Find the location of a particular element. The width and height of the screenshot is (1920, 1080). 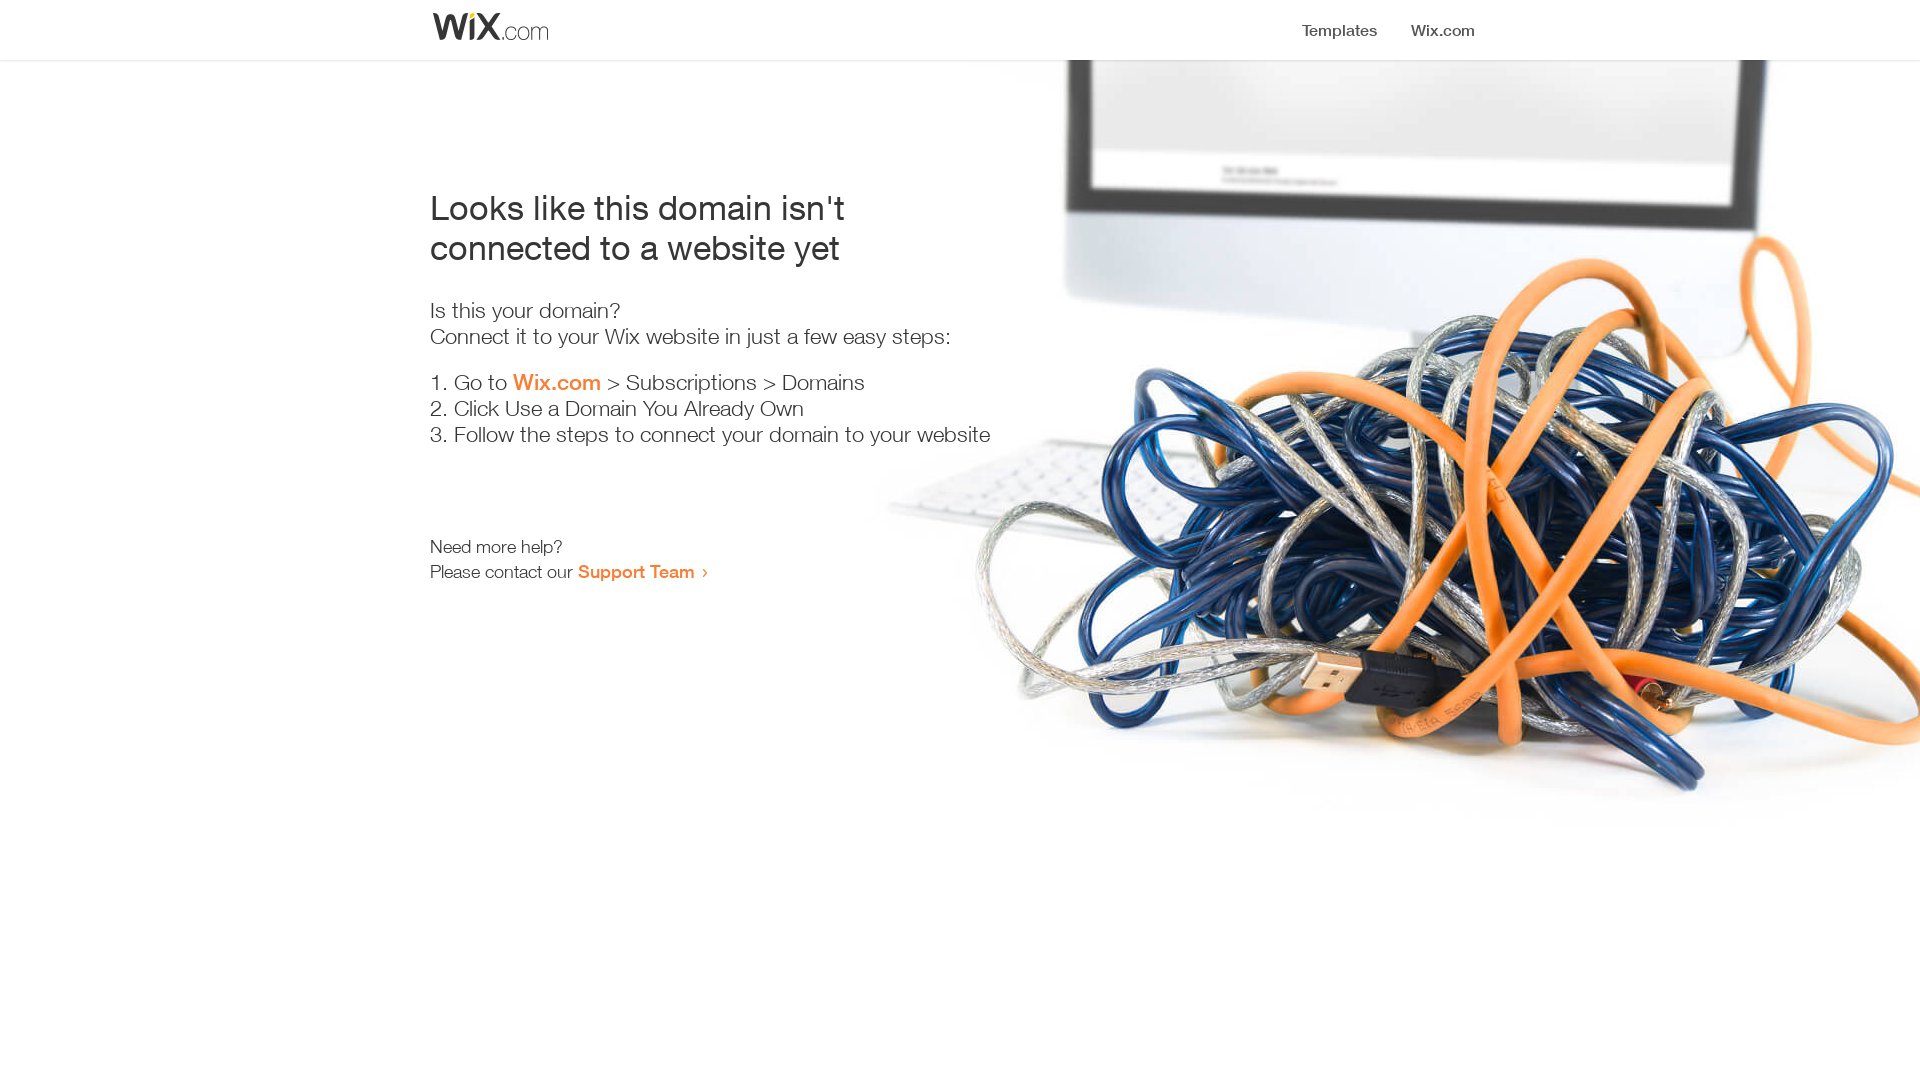

Wix.com is located at coordinates (557, 382).